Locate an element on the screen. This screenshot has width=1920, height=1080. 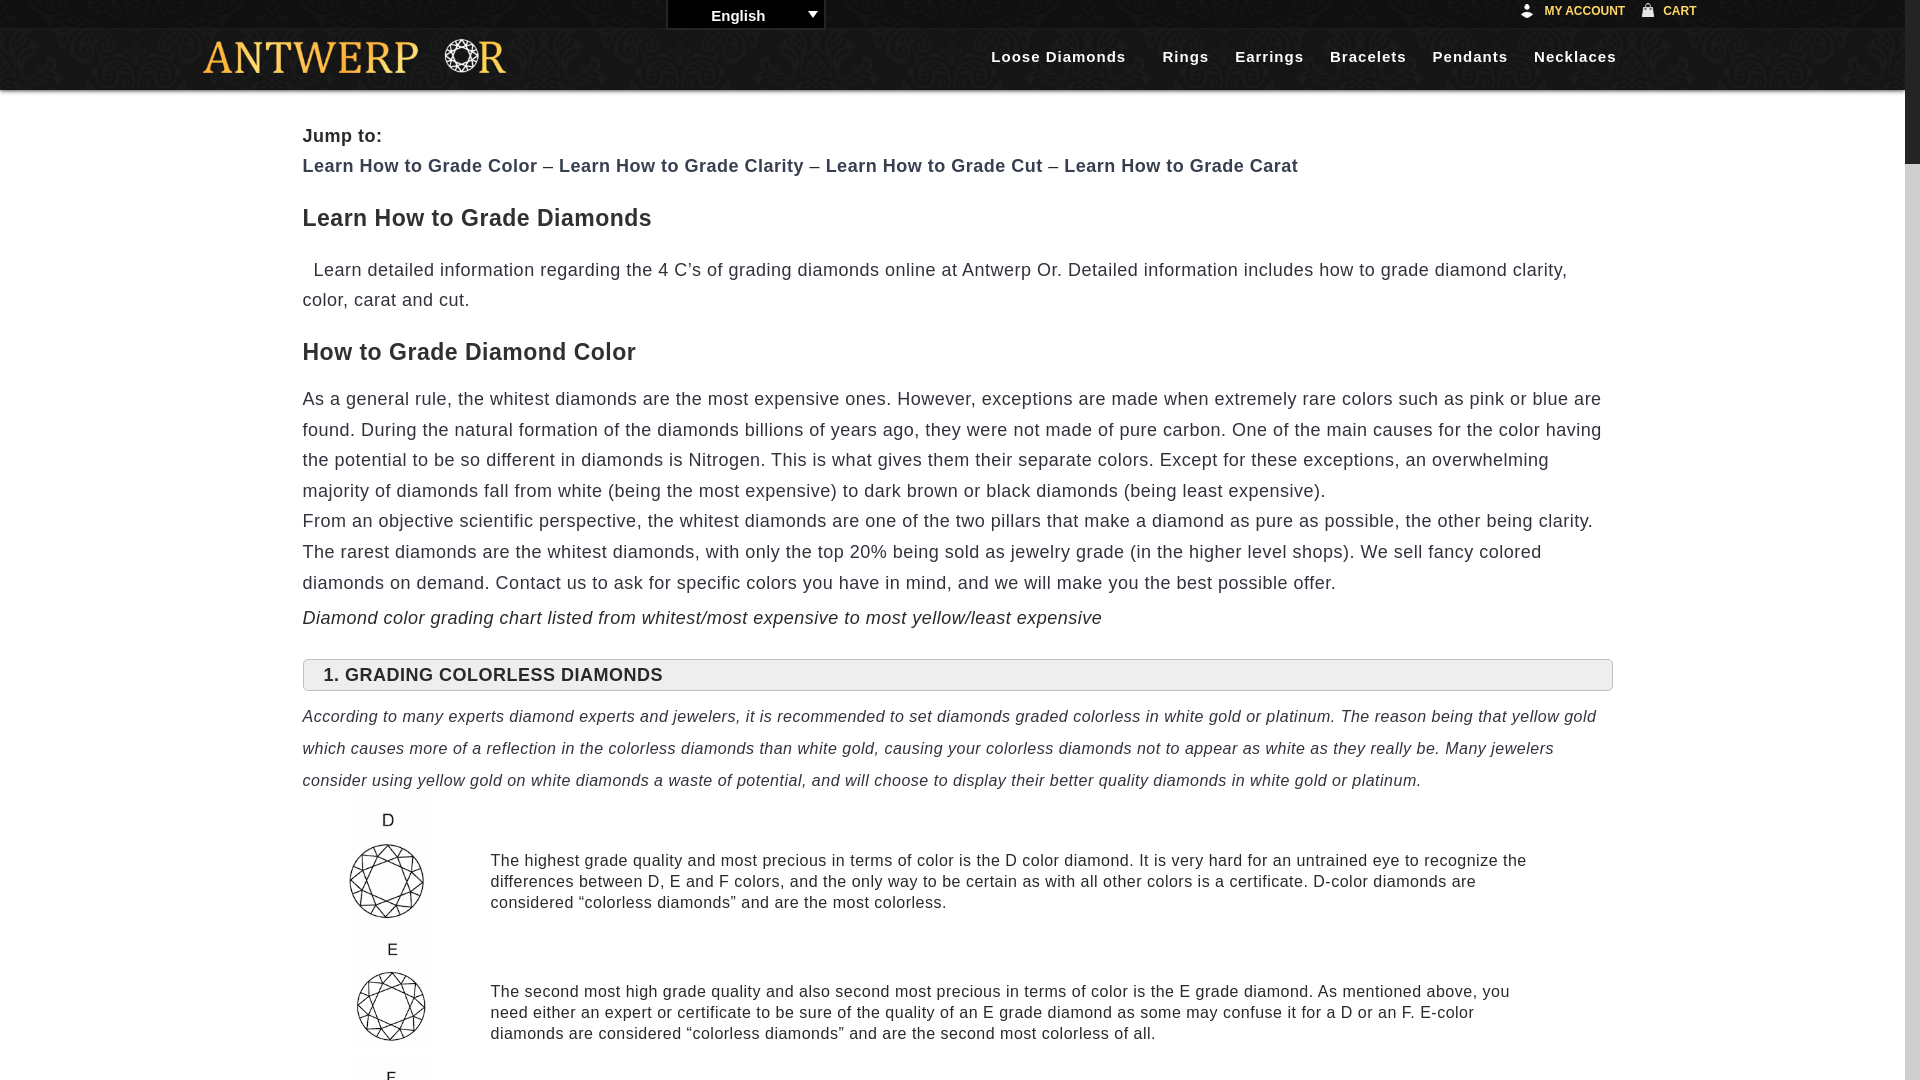
Rings is located at coordinates (1192, 56).